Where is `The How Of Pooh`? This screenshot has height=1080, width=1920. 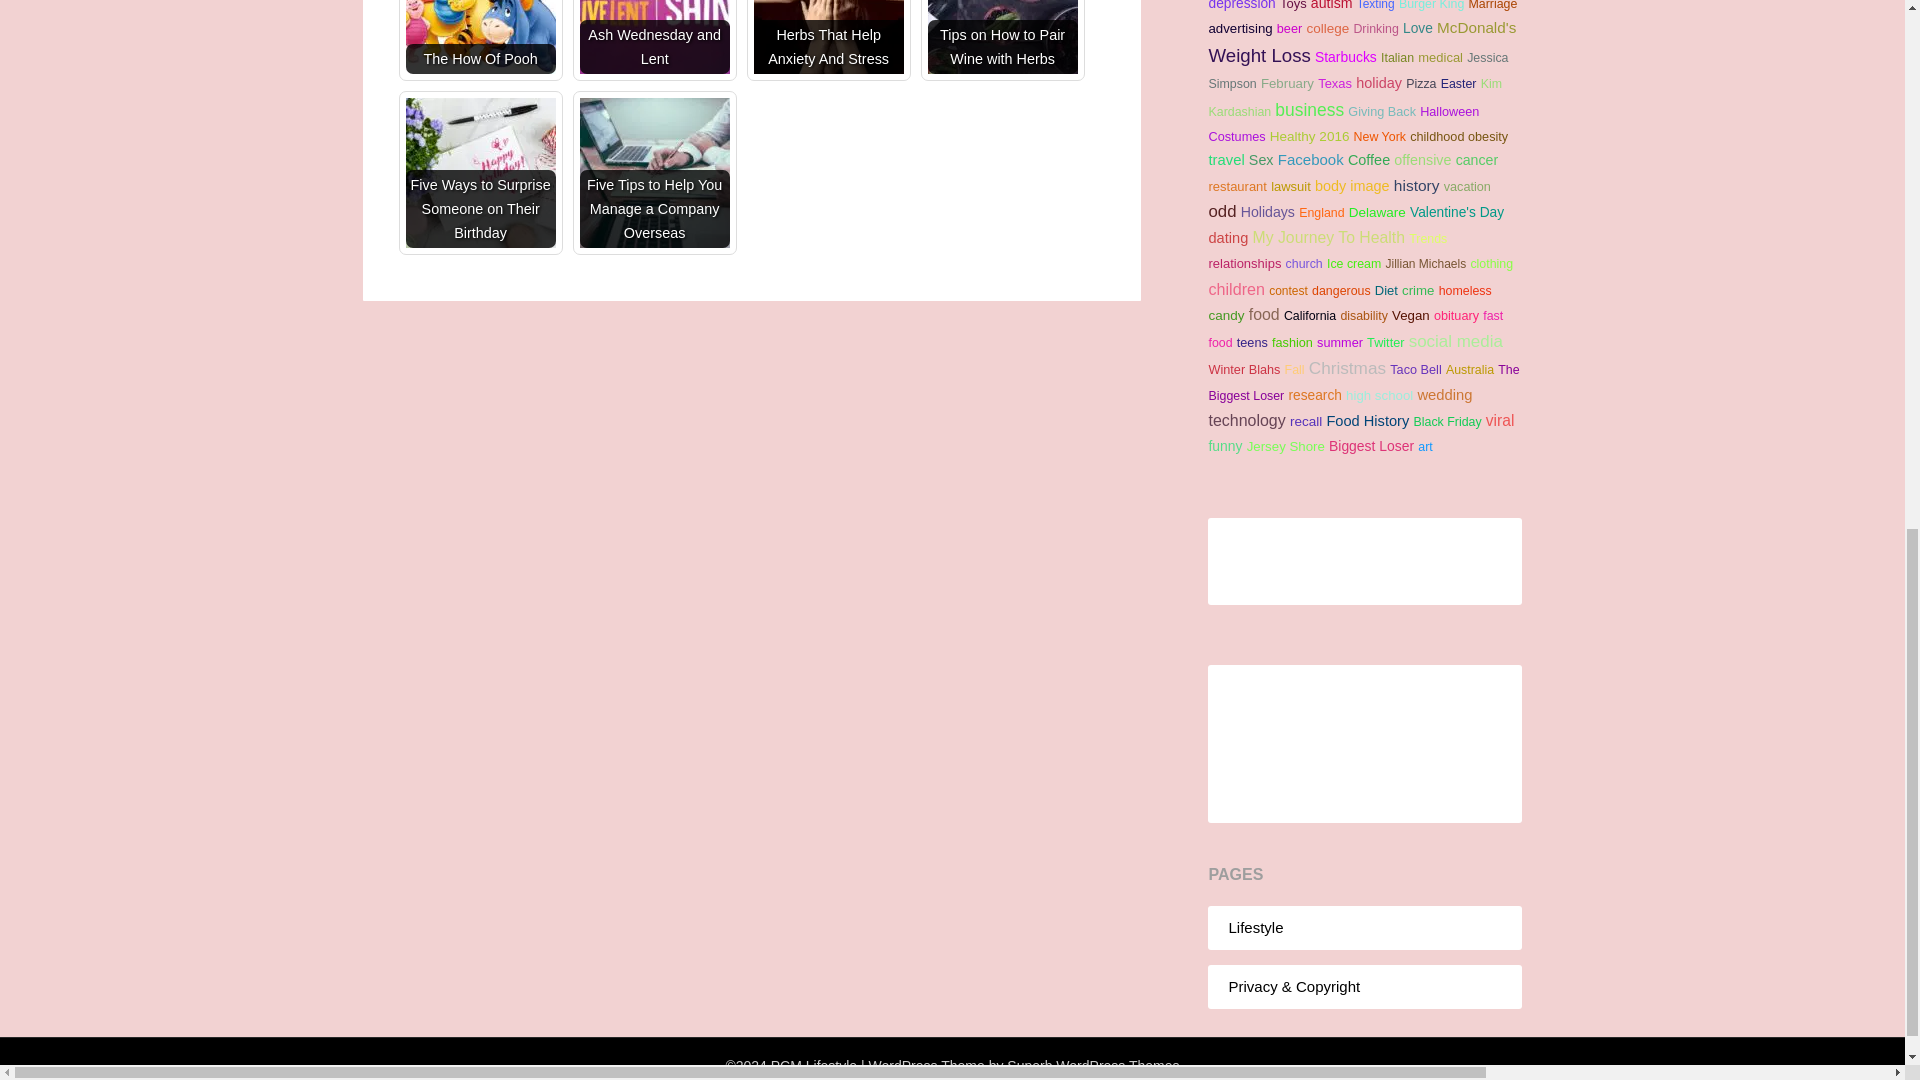 The How Of Pooh is located at coordinates (480, 37).